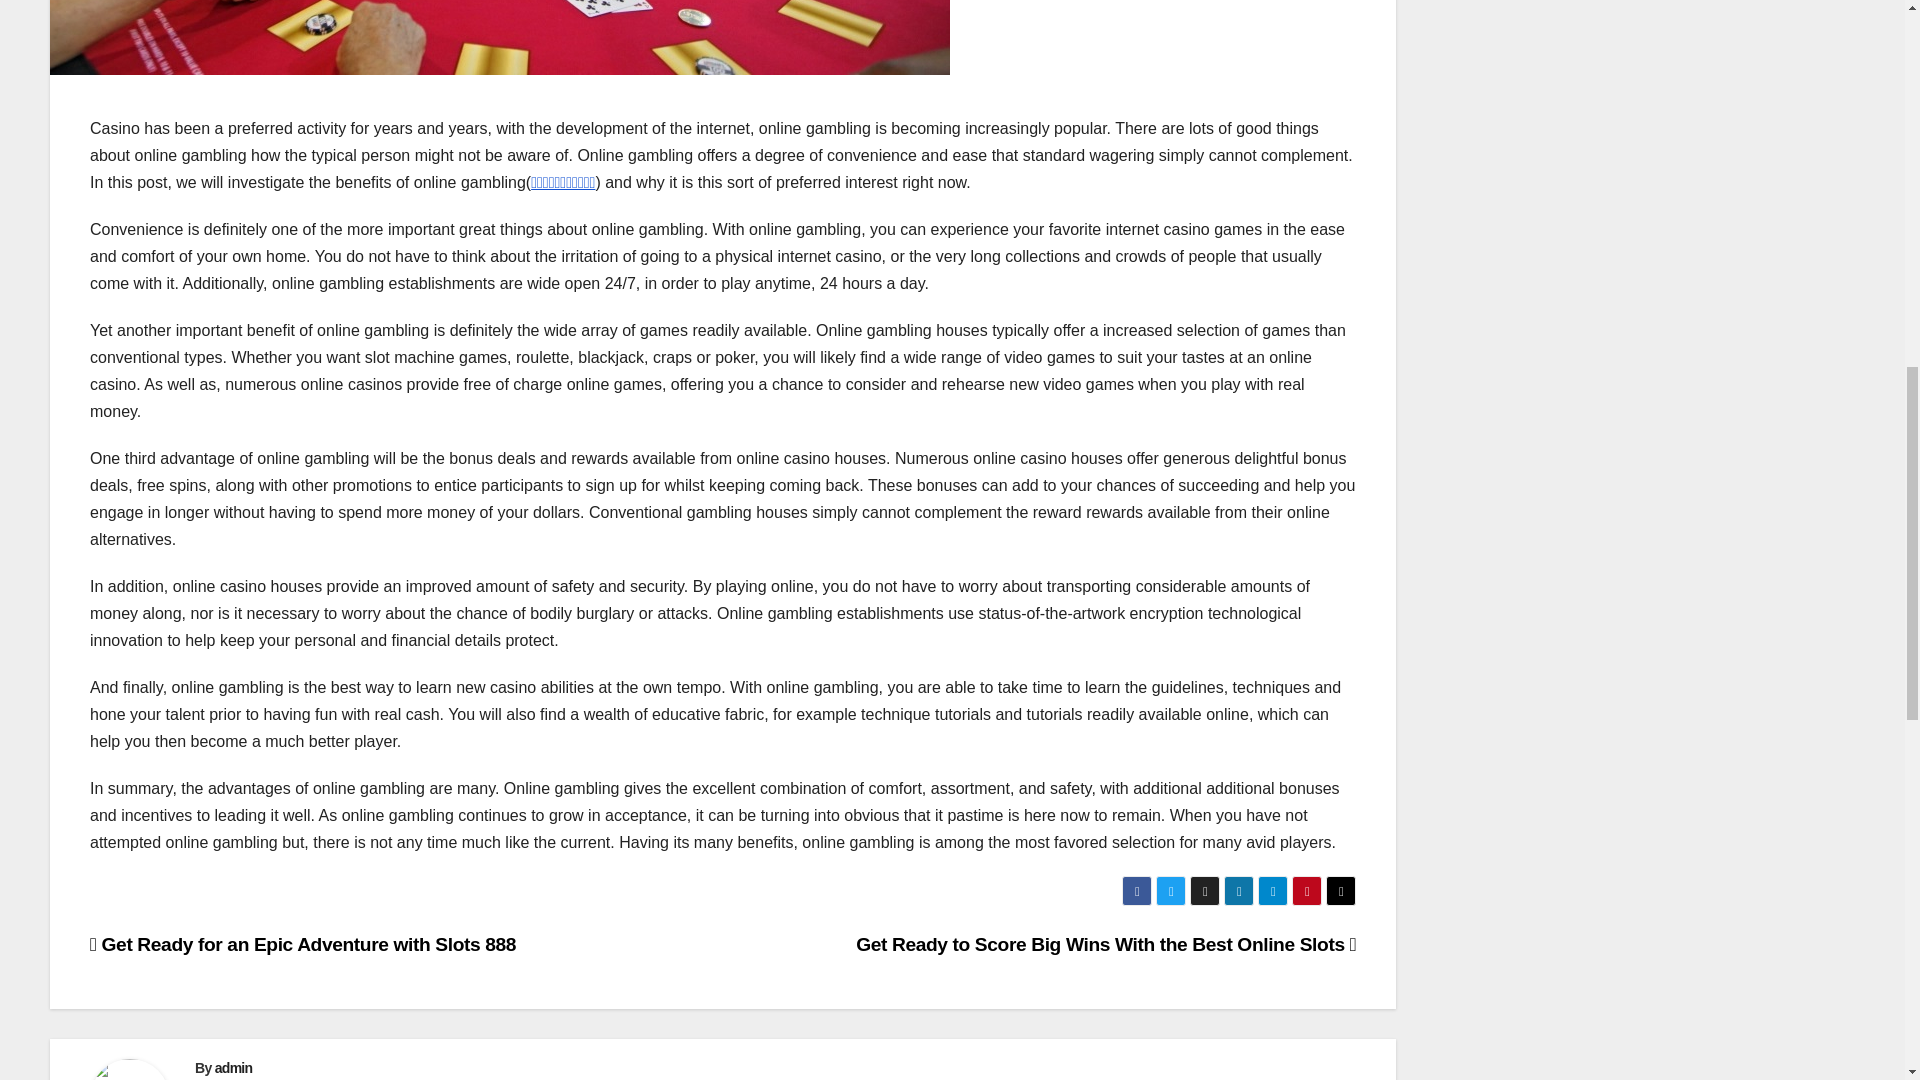  What do you see at coordinates (234, 1067) in the screenshot?
I see `admin` at bounding box center [234, 1067].